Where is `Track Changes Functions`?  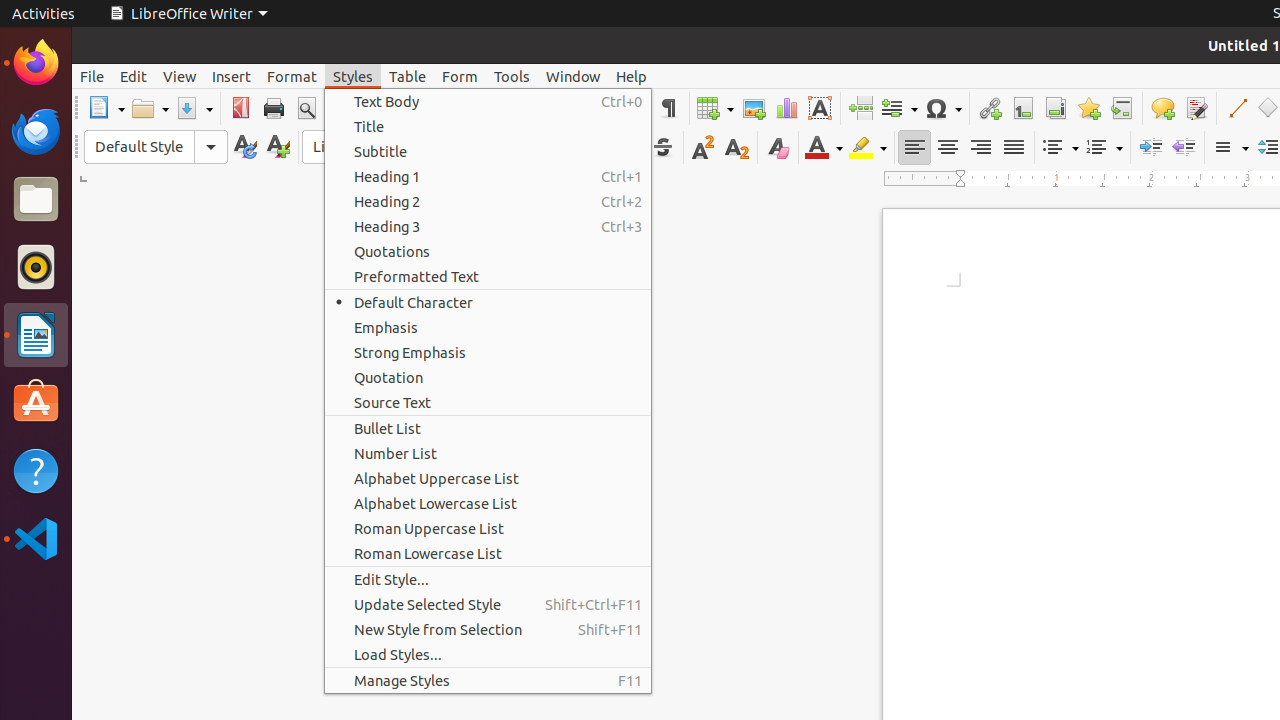 Track Changes Functions is located at coordinates (1196, 108).